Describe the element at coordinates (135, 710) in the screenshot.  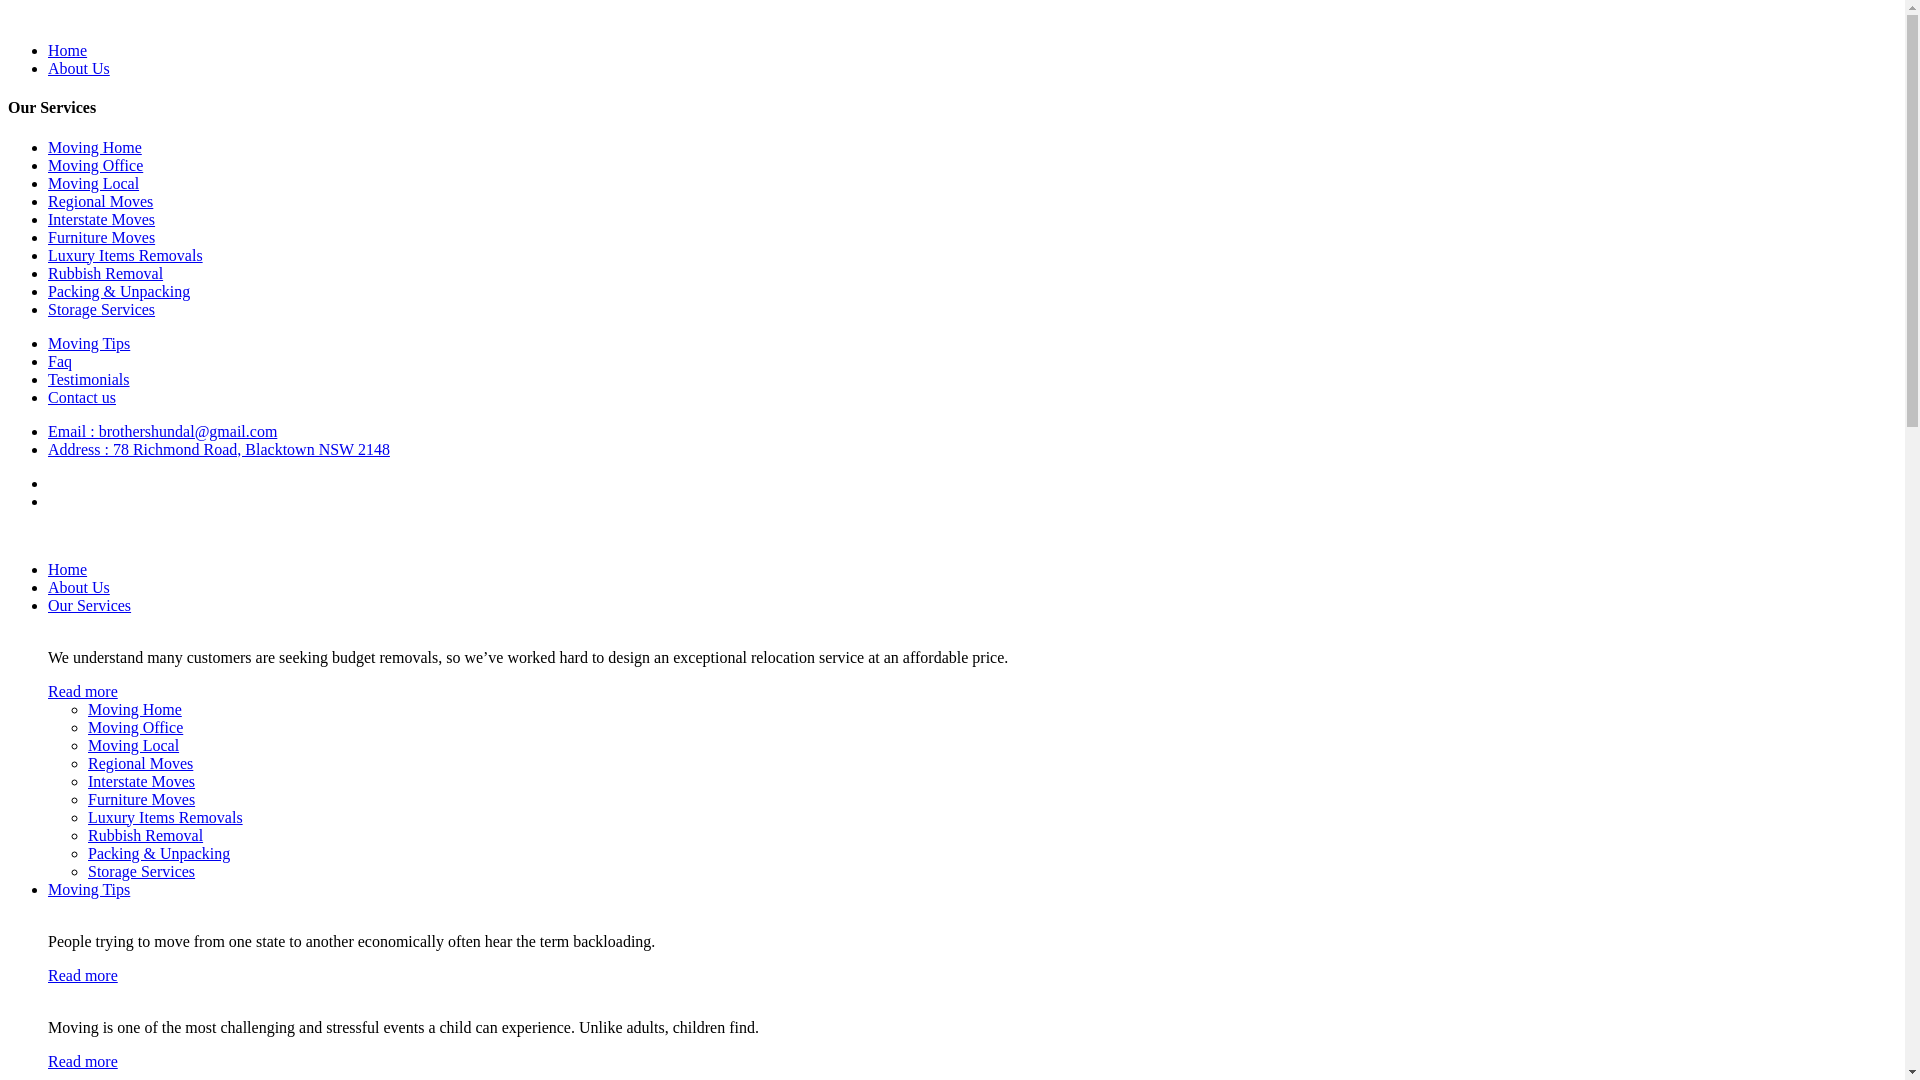
I see `Moving Home` at that location.